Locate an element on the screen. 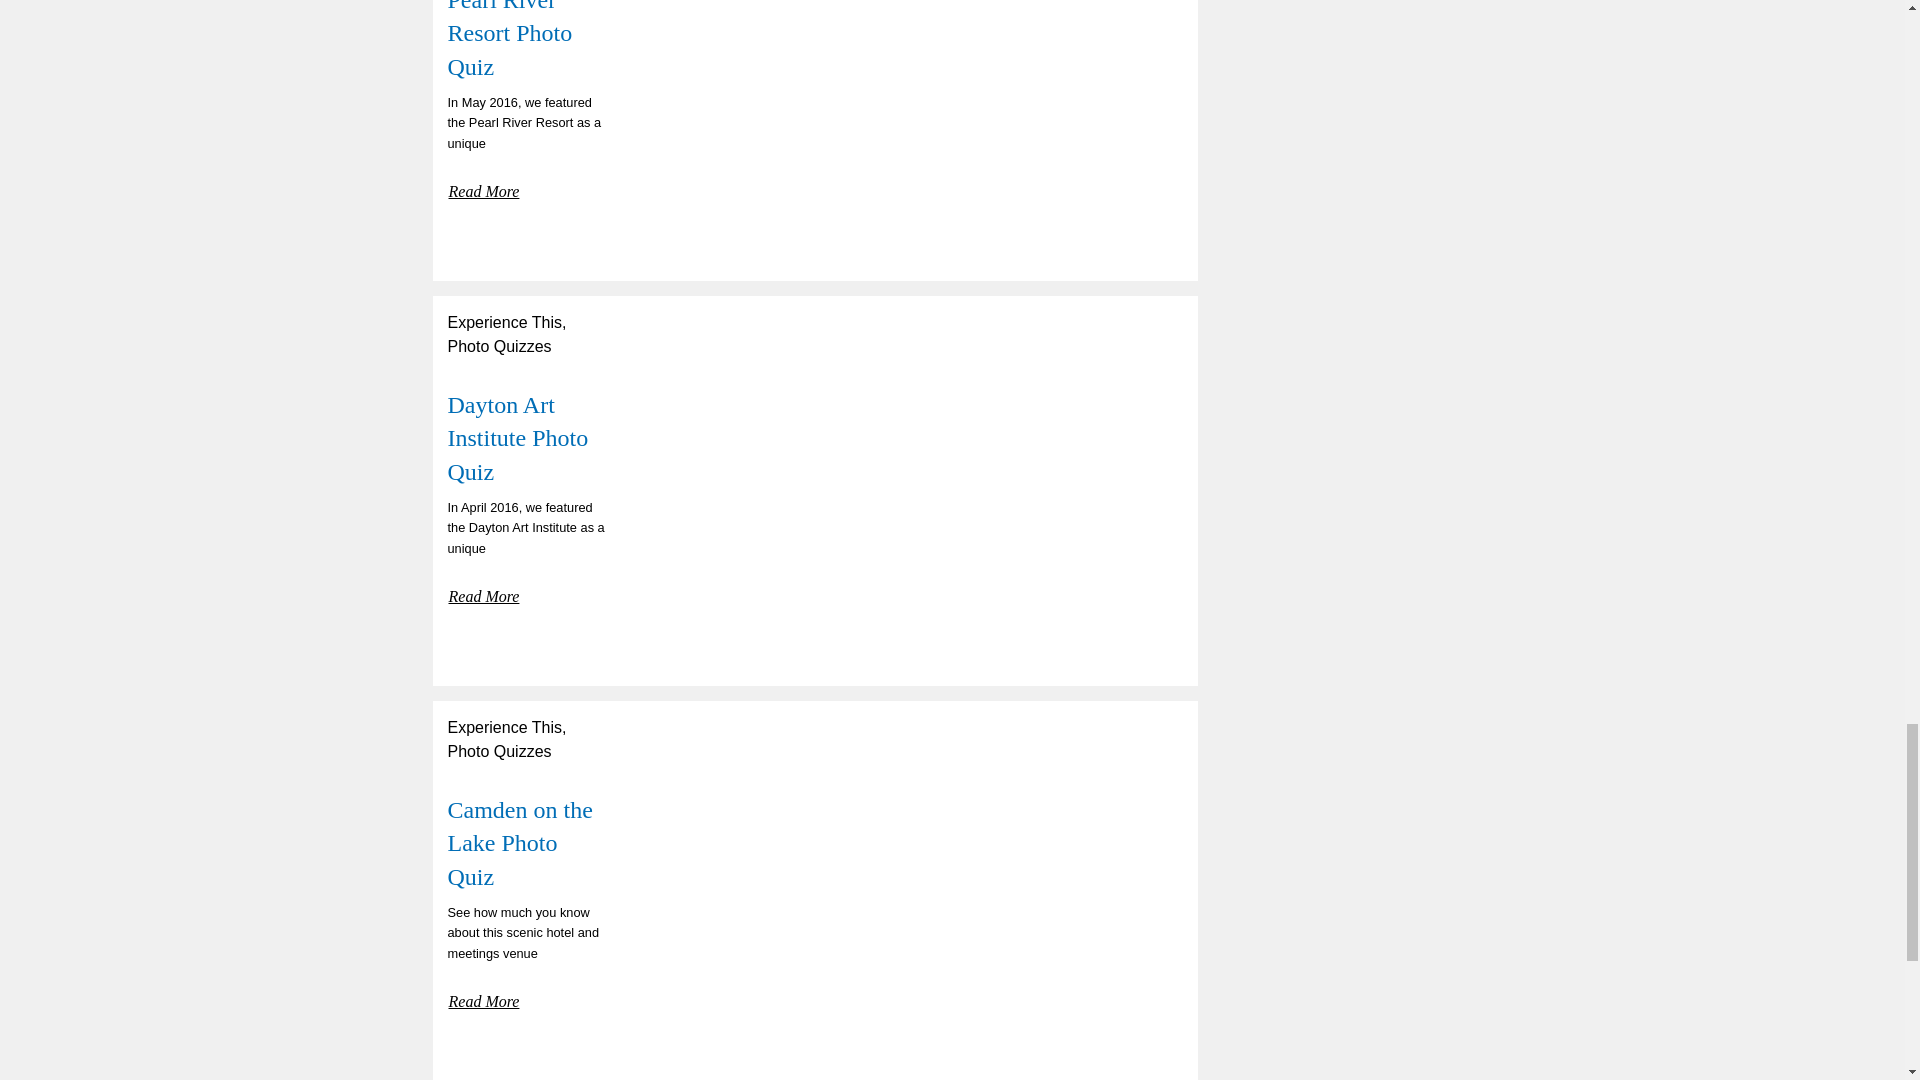 The width and height of the screenshot is (1920, 1080). Dayton Art Institute Photo Quiz is located at coordinates (518, 438).